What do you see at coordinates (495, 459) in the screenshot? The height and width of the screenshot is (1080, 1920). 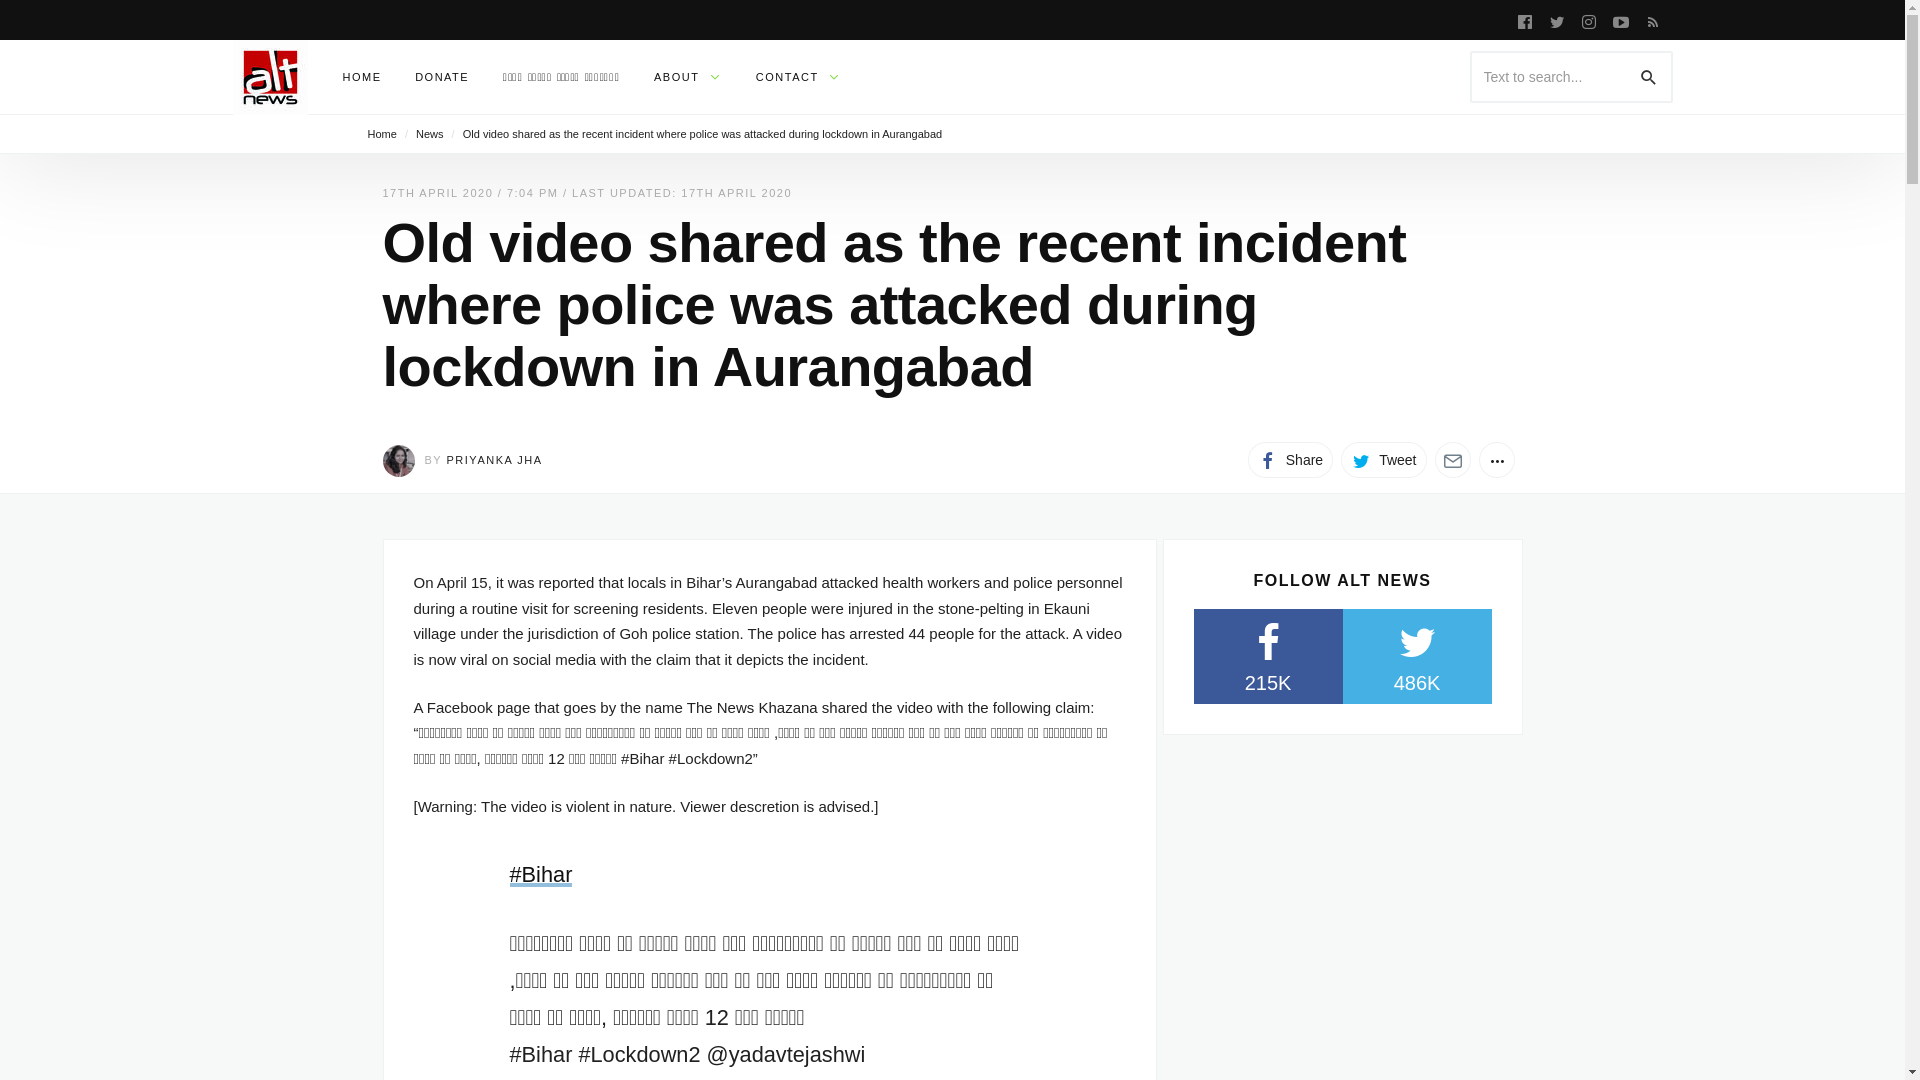 I see `PRIYANKA JHA` at bounding box center [495, 459].